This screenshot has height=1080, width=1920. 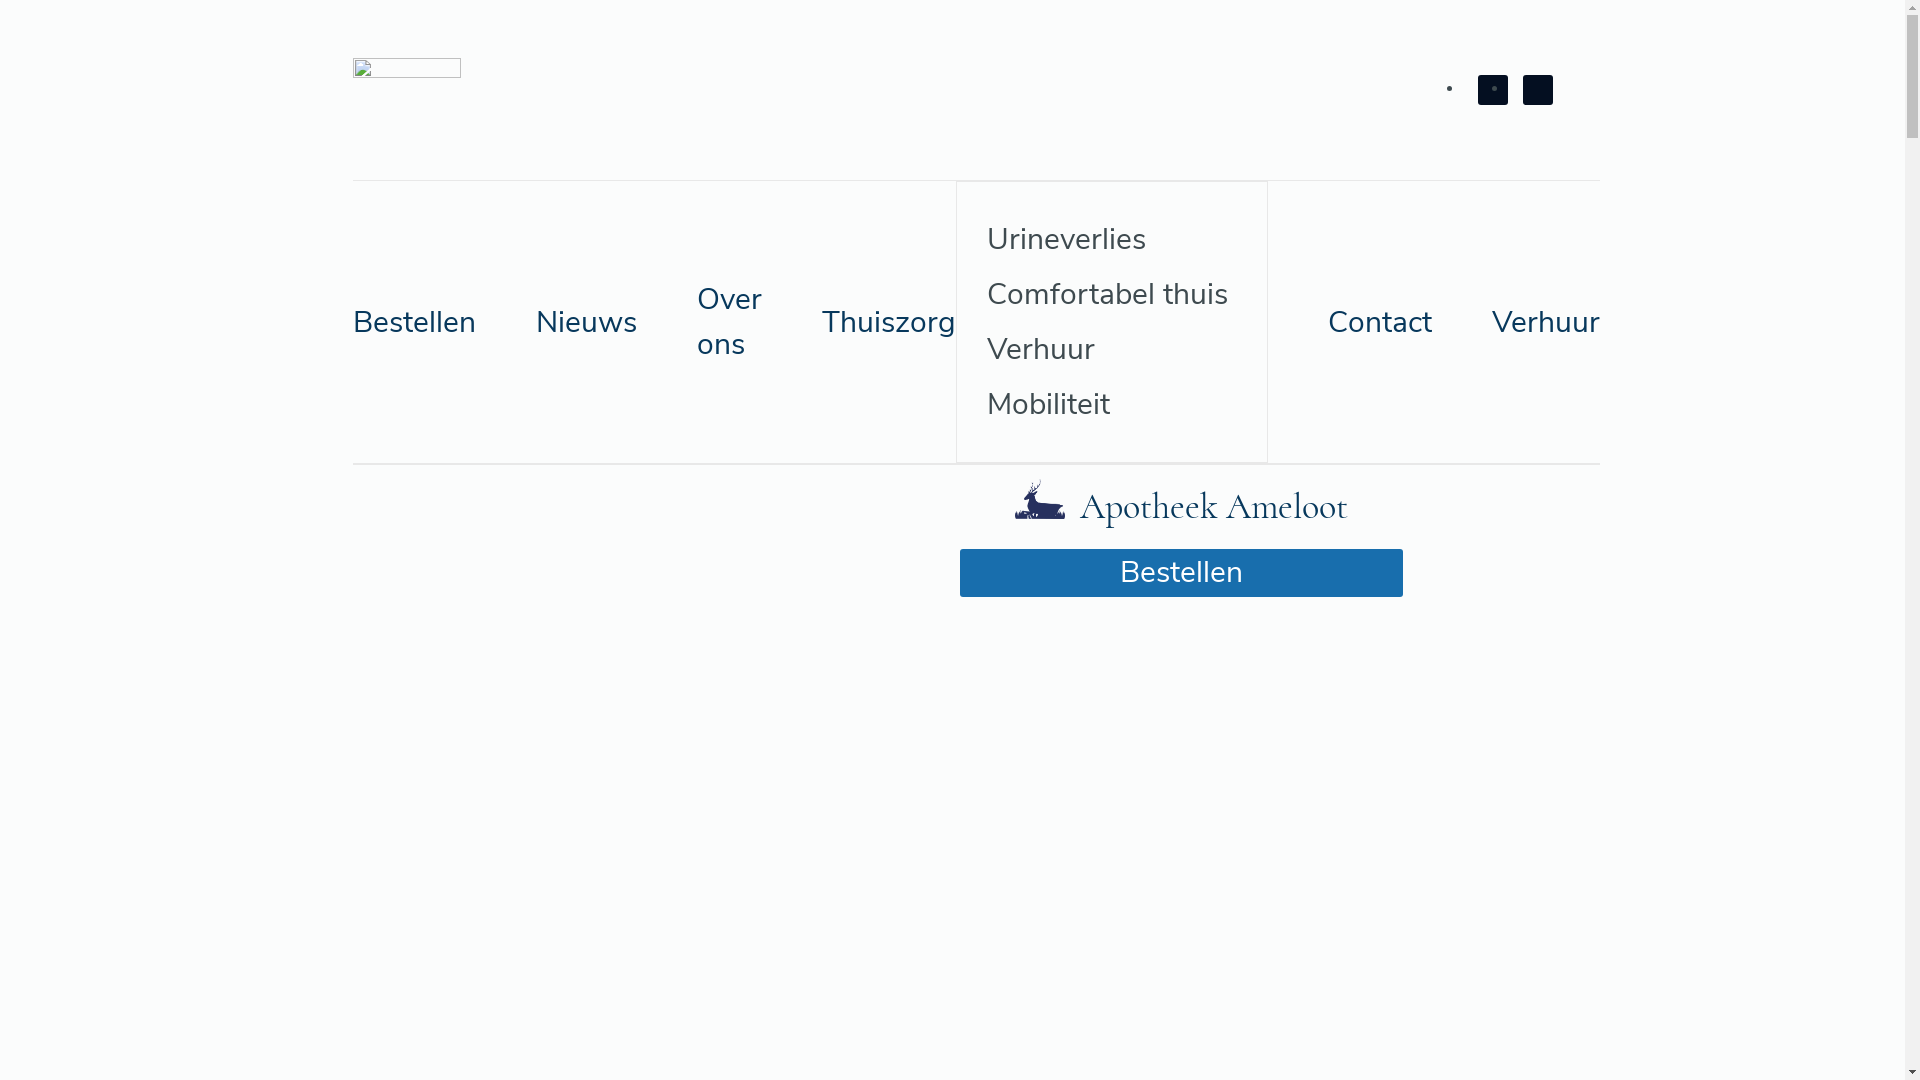 I want to click on Mobiliteit, so click(x=1111, y=404).